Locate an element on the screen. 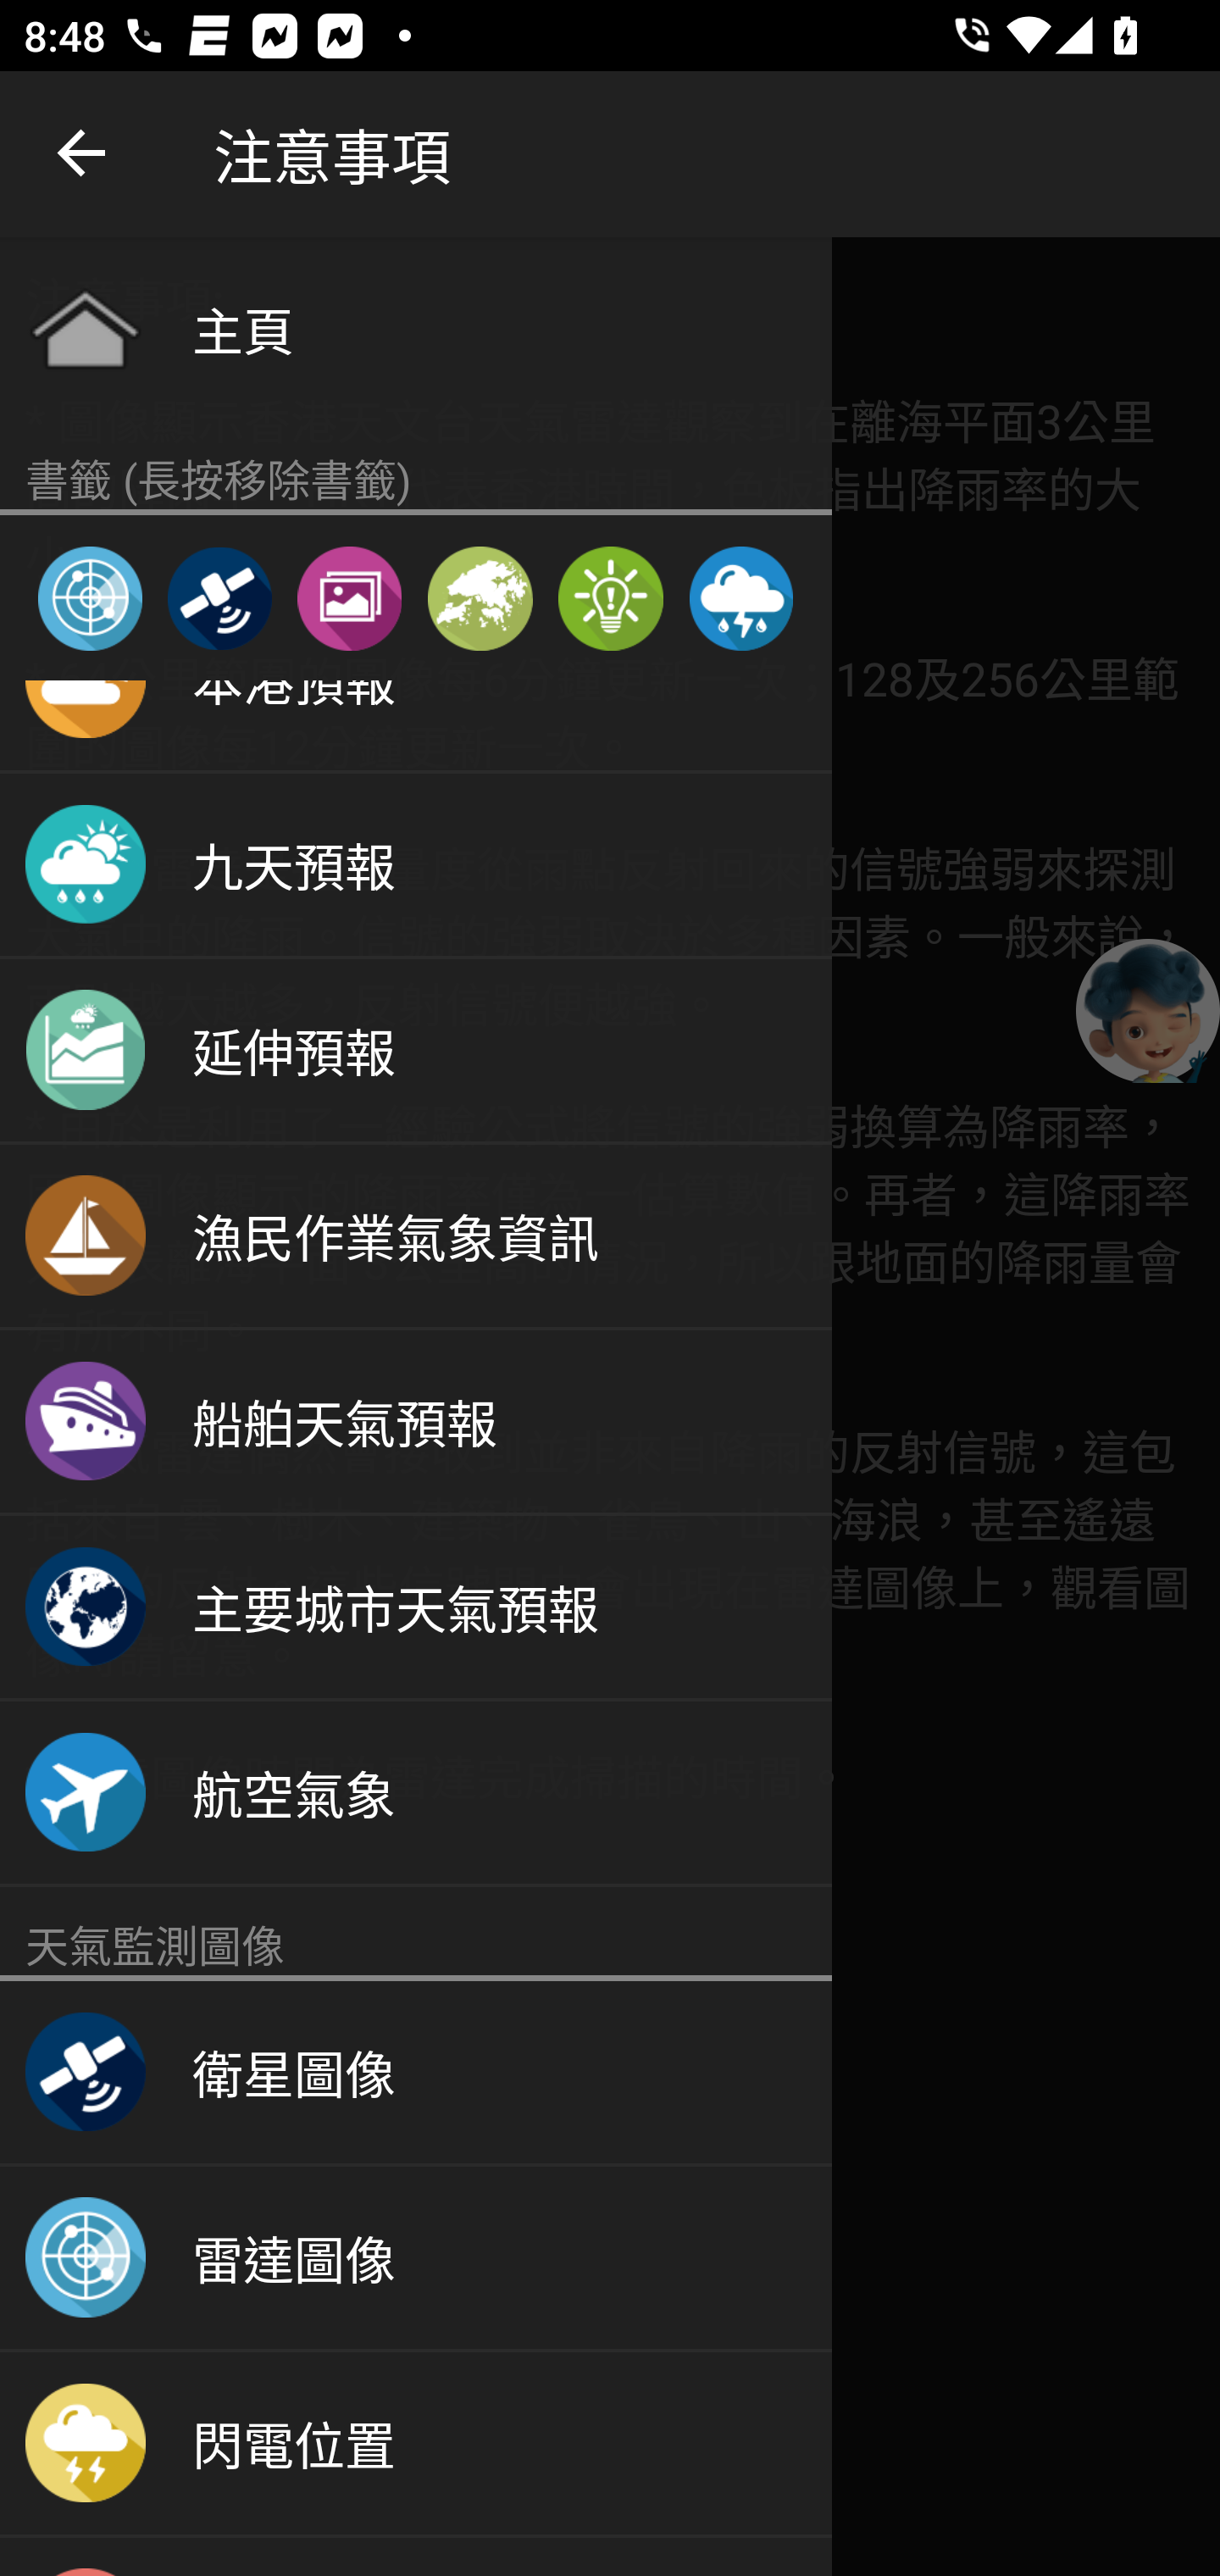  船舶天氣預報 is located at coordinates (416, 1422).